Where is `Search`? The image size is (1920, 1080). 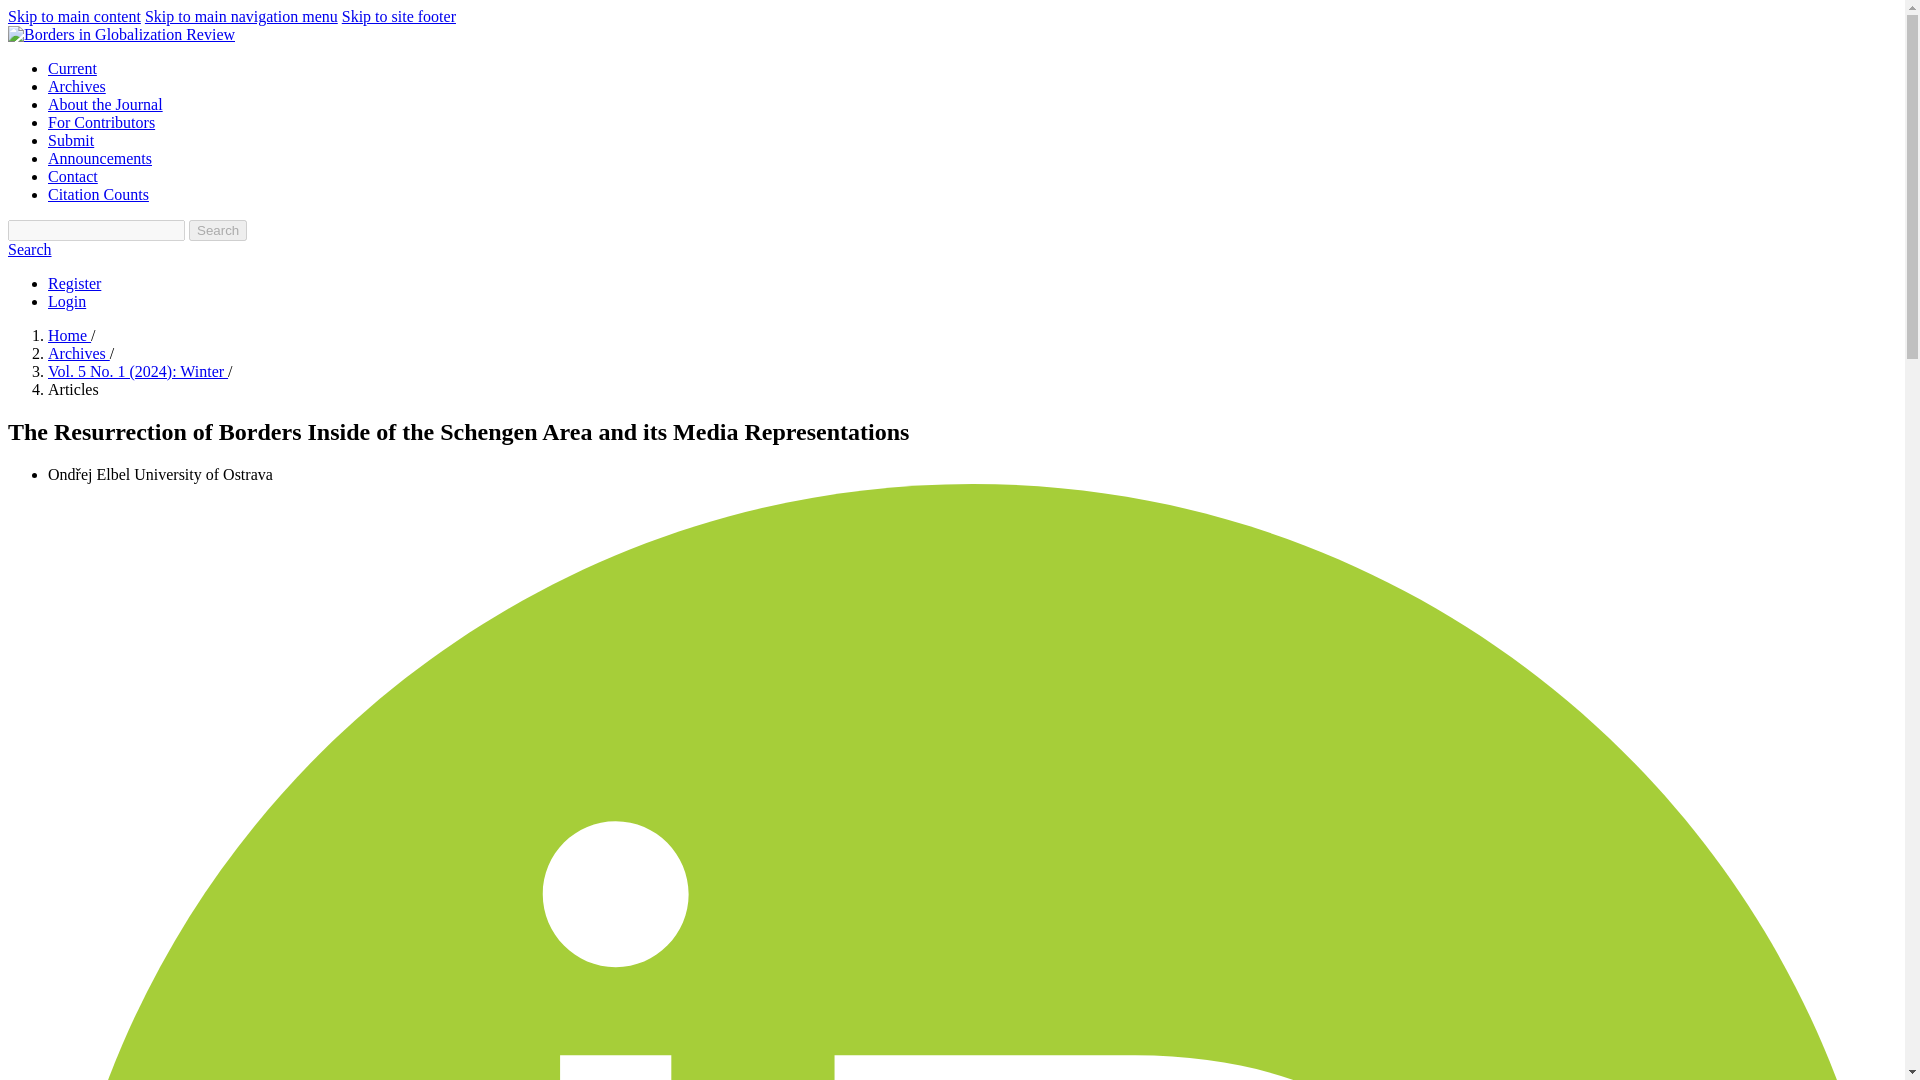
Search is located at coordinates (218, 230).